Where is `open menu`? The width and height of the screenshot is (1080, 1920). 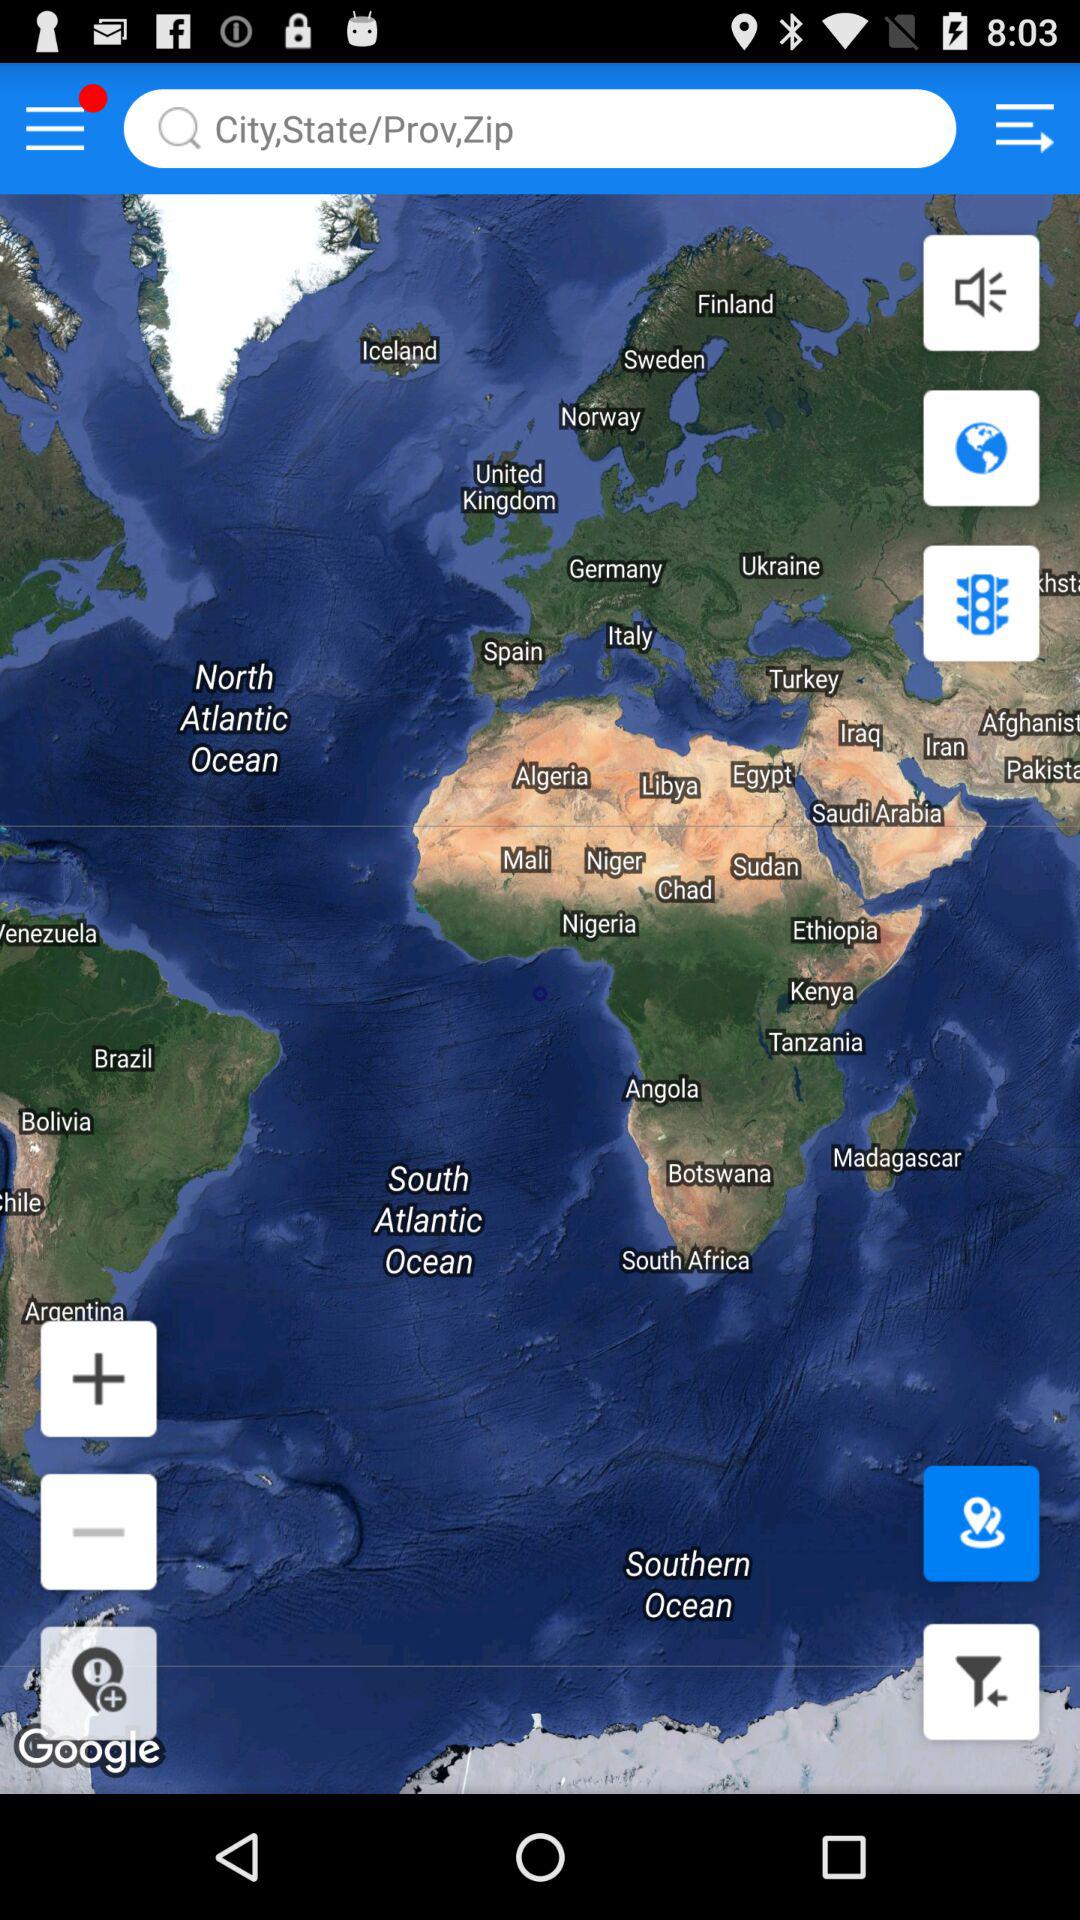 open menu is located at coordinates (55, 128).